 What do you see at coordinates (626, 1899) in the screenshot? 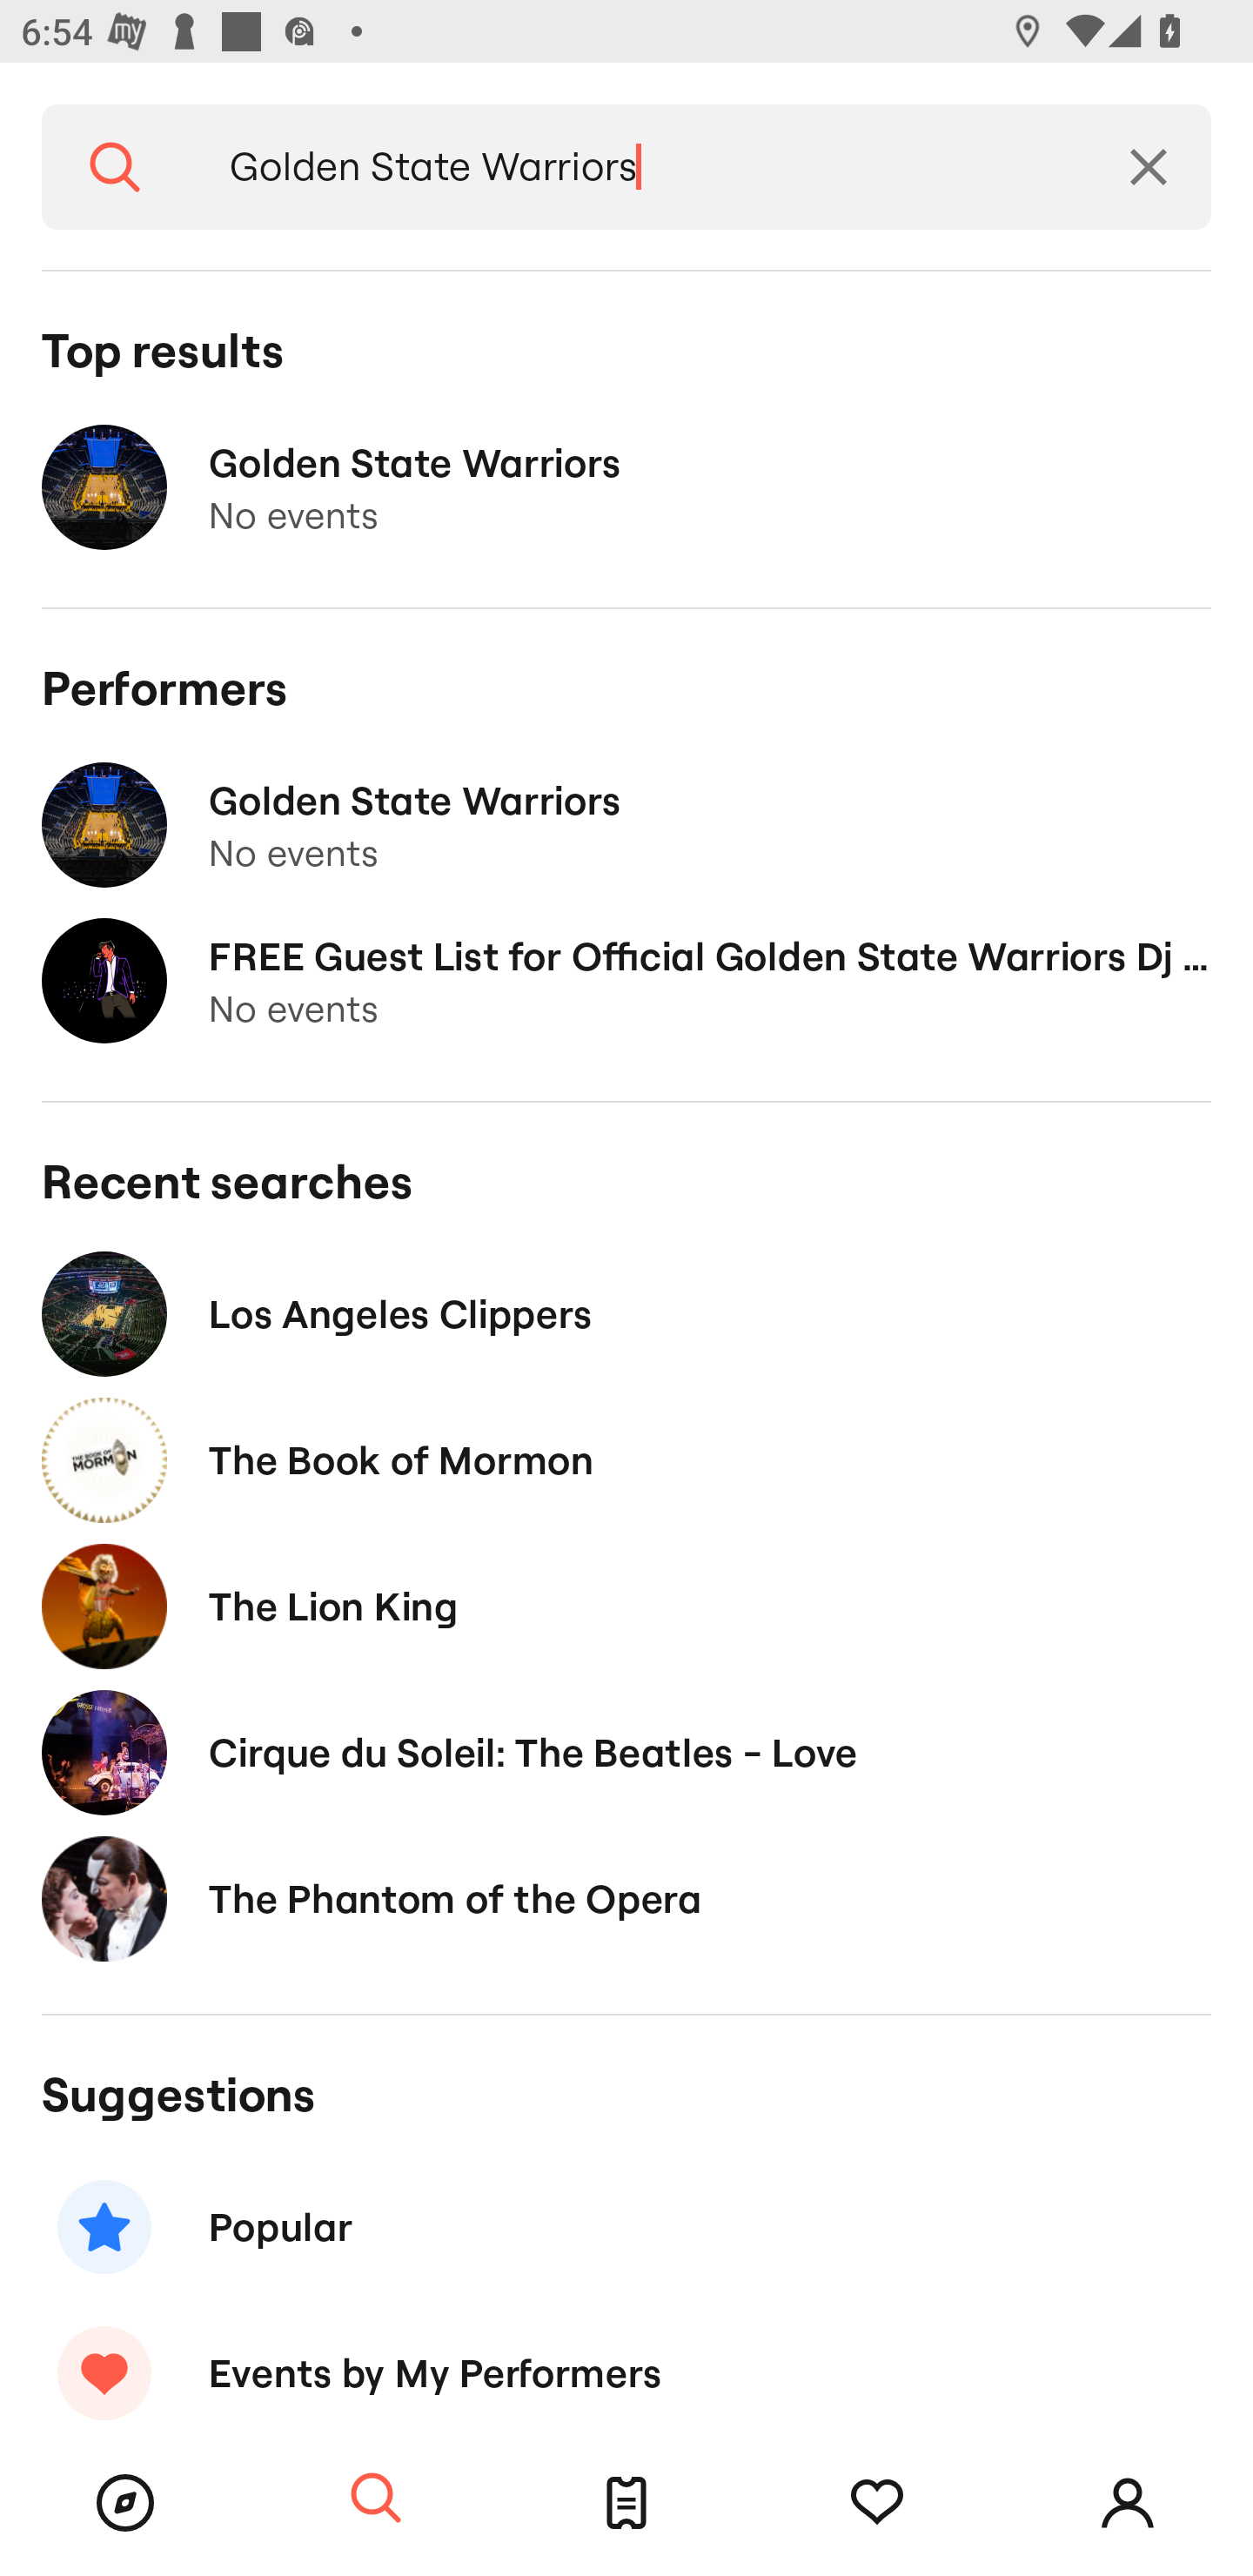
I see `The Phantom of the Opera` at bounding box center [626, 1899].